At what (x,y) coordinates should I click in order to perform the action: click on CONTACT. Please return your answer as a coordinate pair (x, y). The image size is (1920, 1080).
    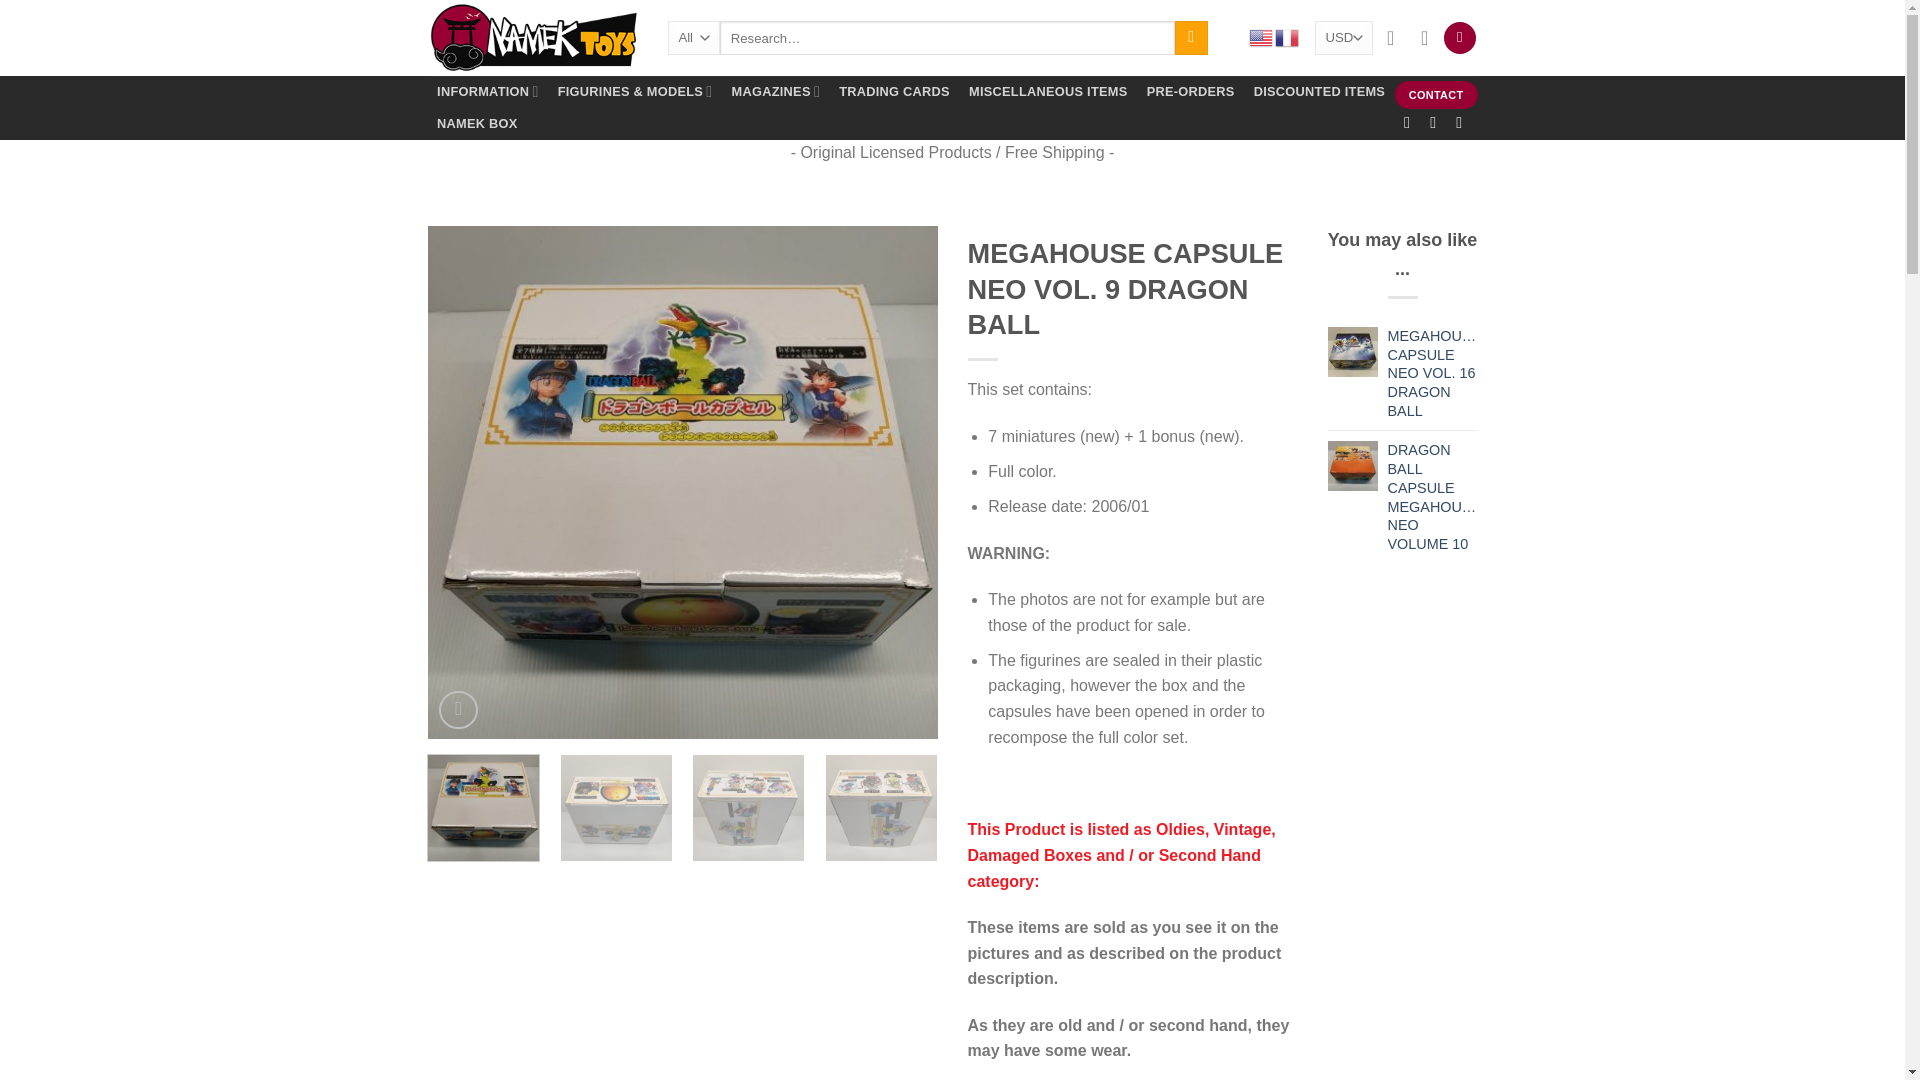
    Looking at the image, I should click on (1436, 95).